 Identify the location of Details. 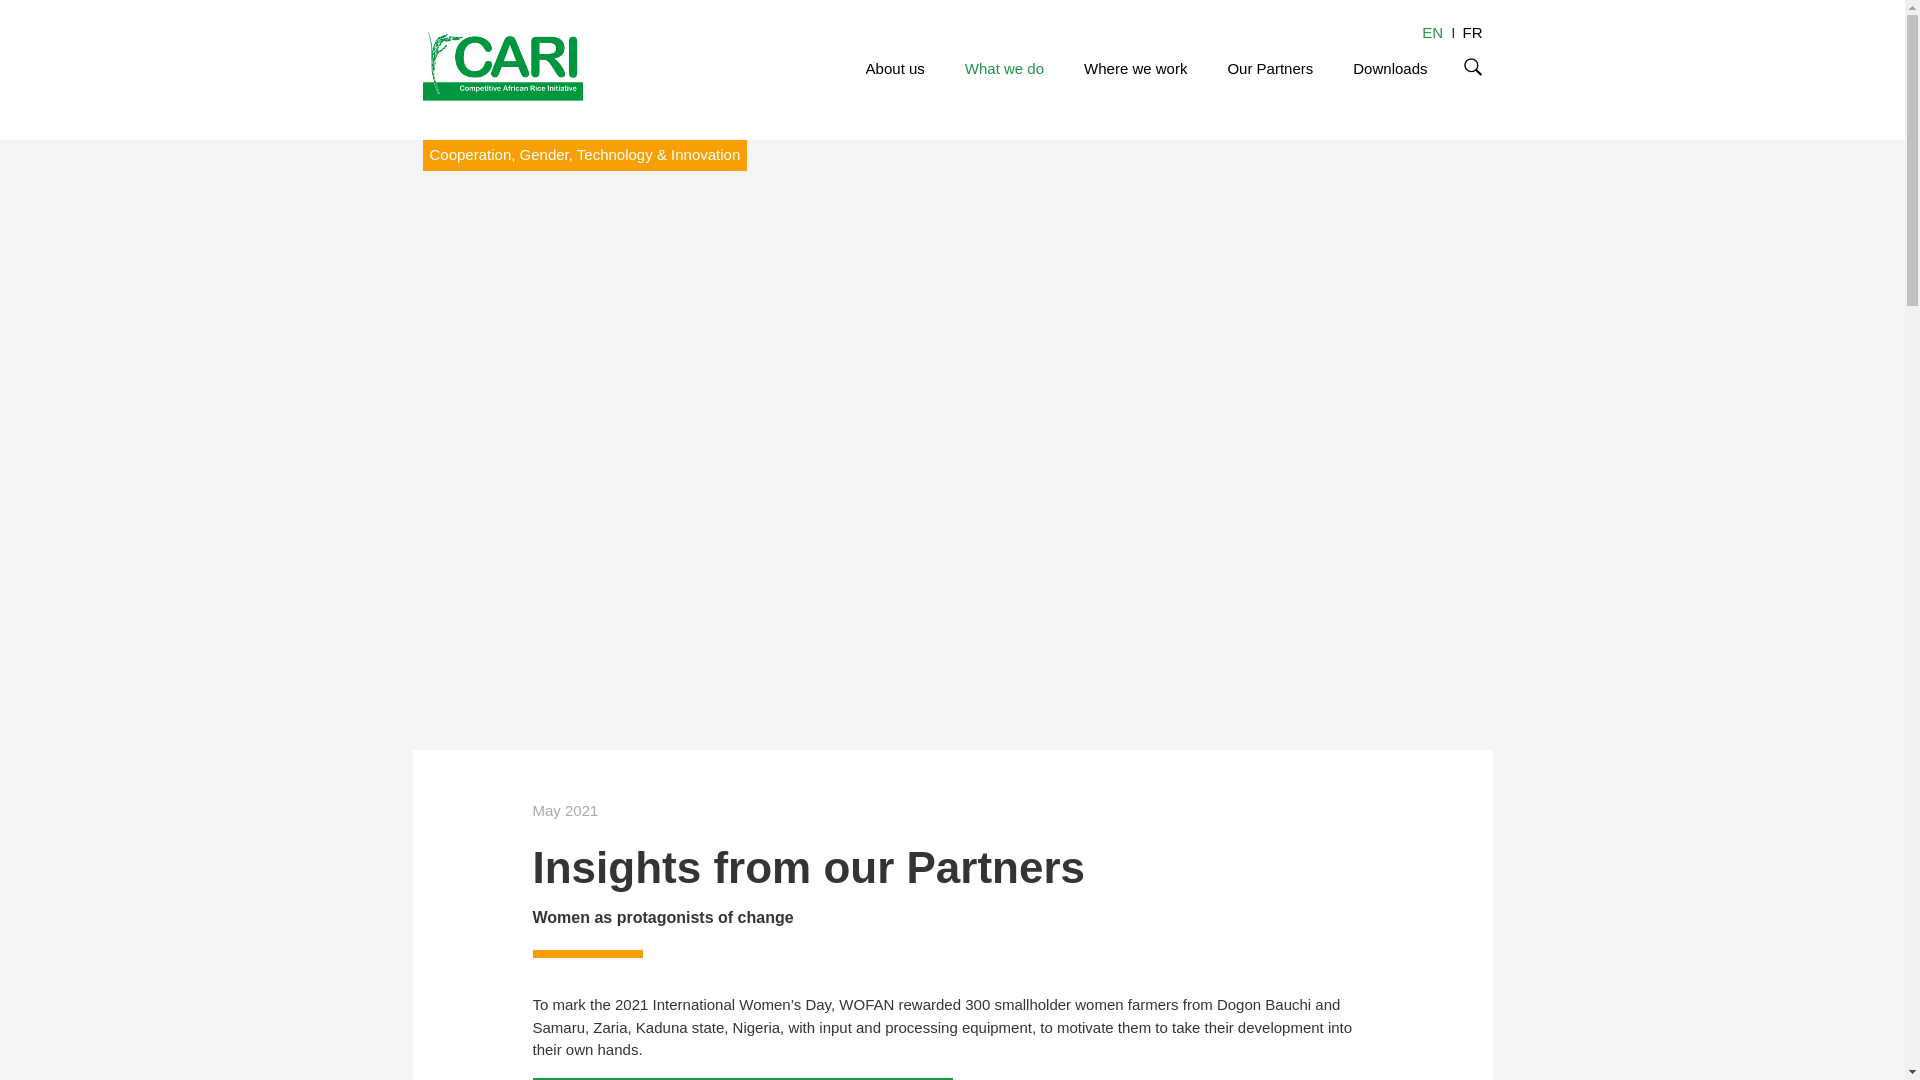
(1472, 32).